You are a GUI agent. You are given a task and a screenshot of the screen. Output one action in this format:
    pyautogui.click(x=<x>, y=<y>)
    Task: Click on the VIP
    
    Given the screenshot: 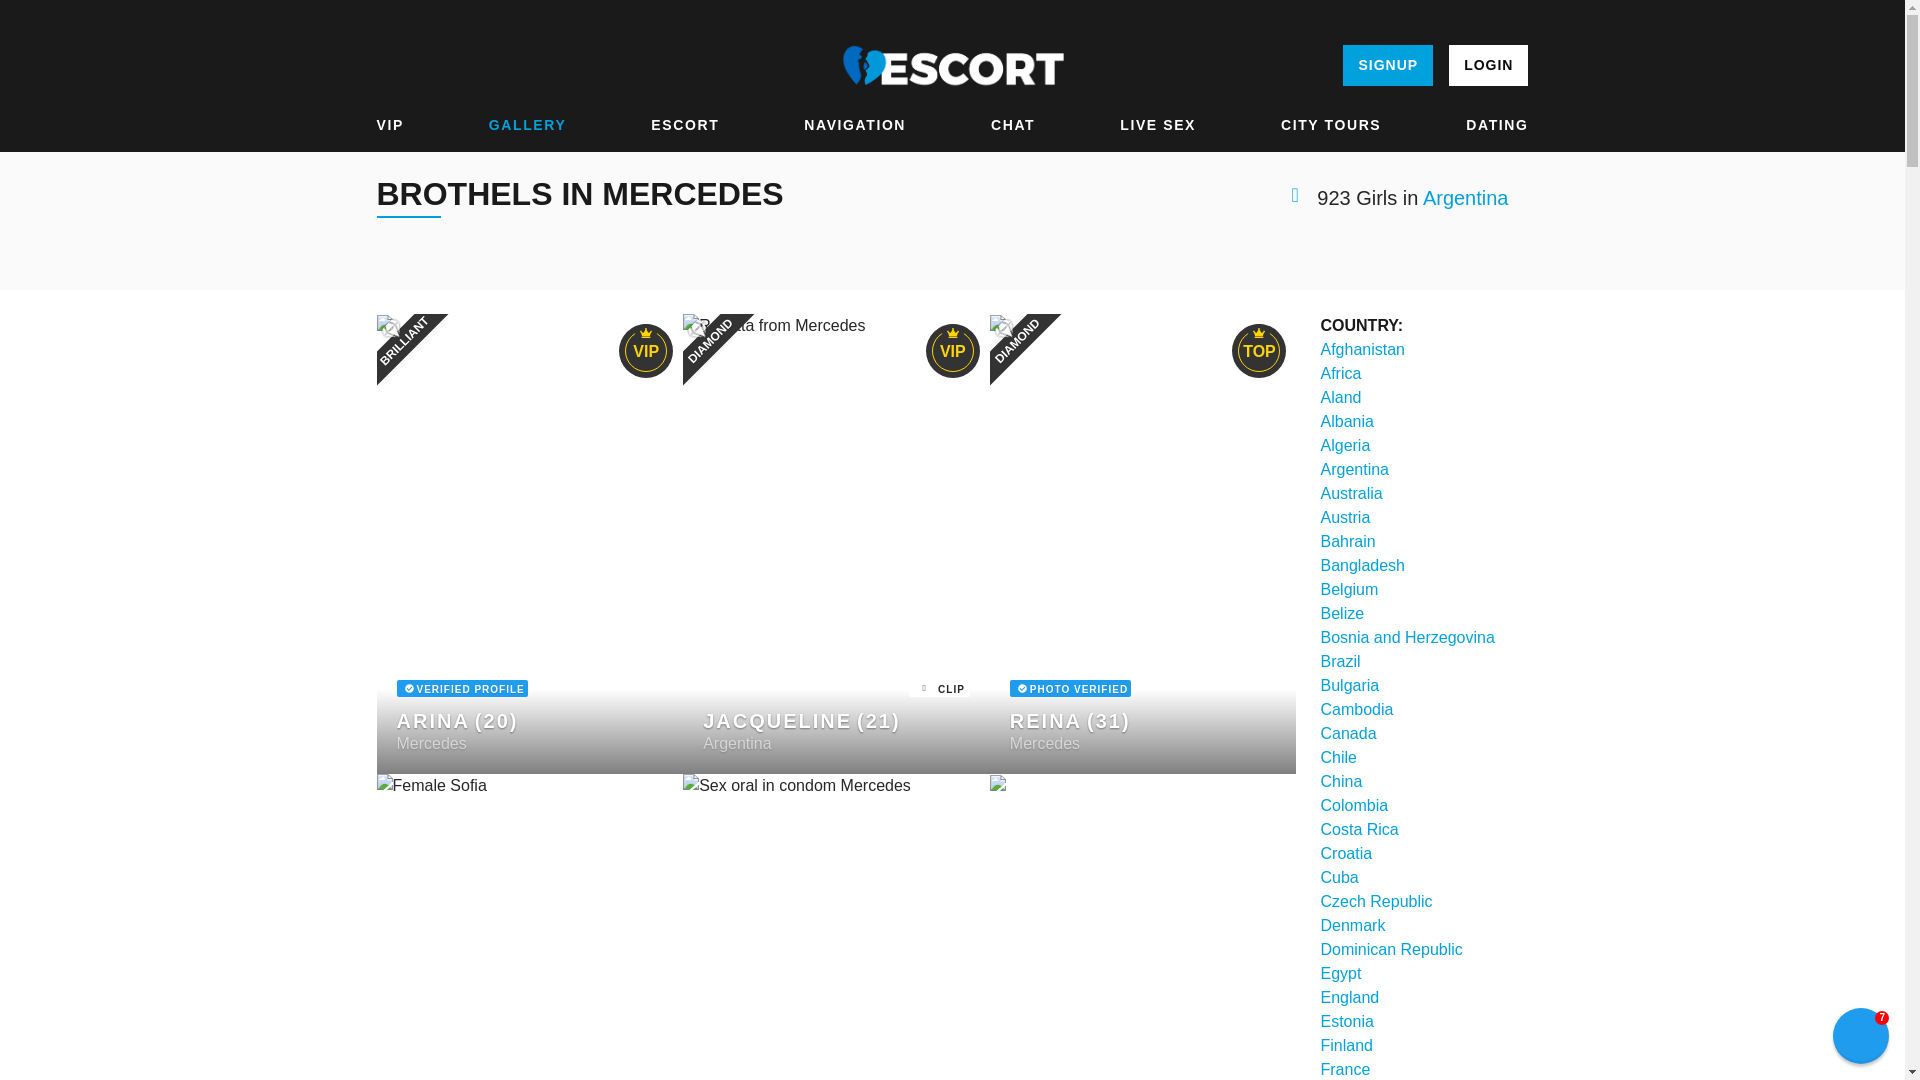 What is the action you would take?
    pyautogui.click(x=390, y=125)
    